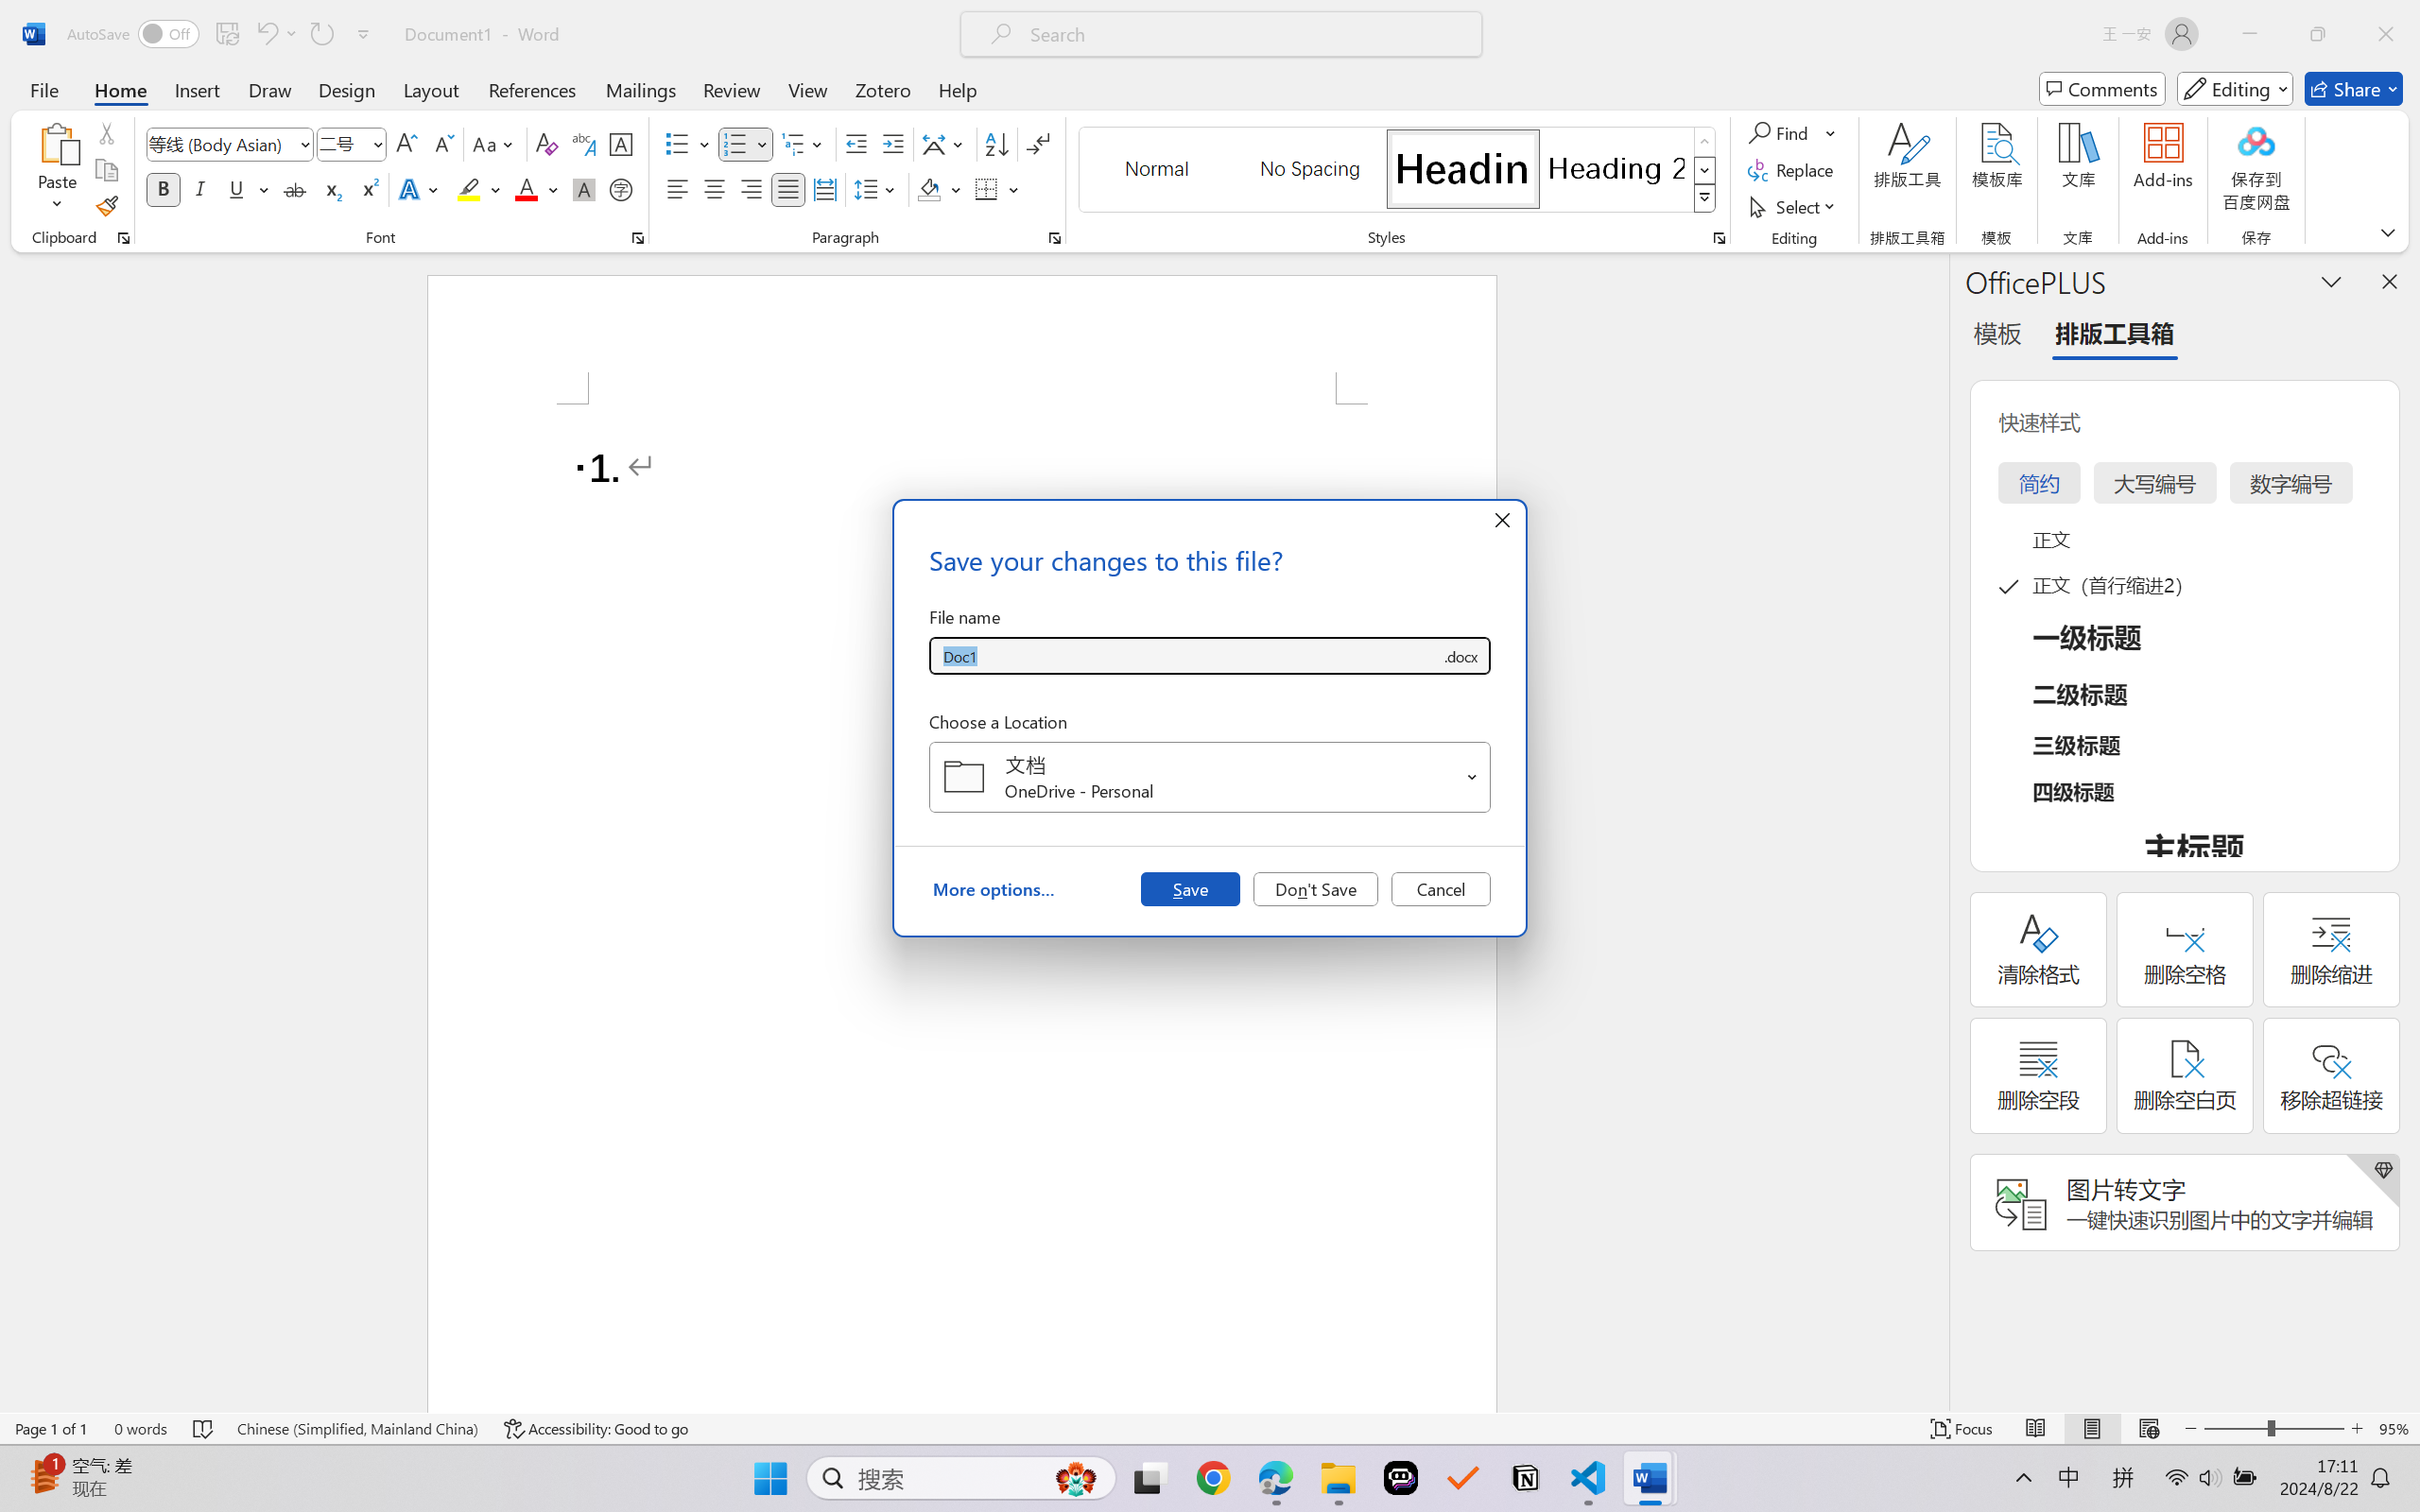 The image size is (2420, 1512). I want to click on AutomationID: QuickStylesGallery, so click(1399, 170).